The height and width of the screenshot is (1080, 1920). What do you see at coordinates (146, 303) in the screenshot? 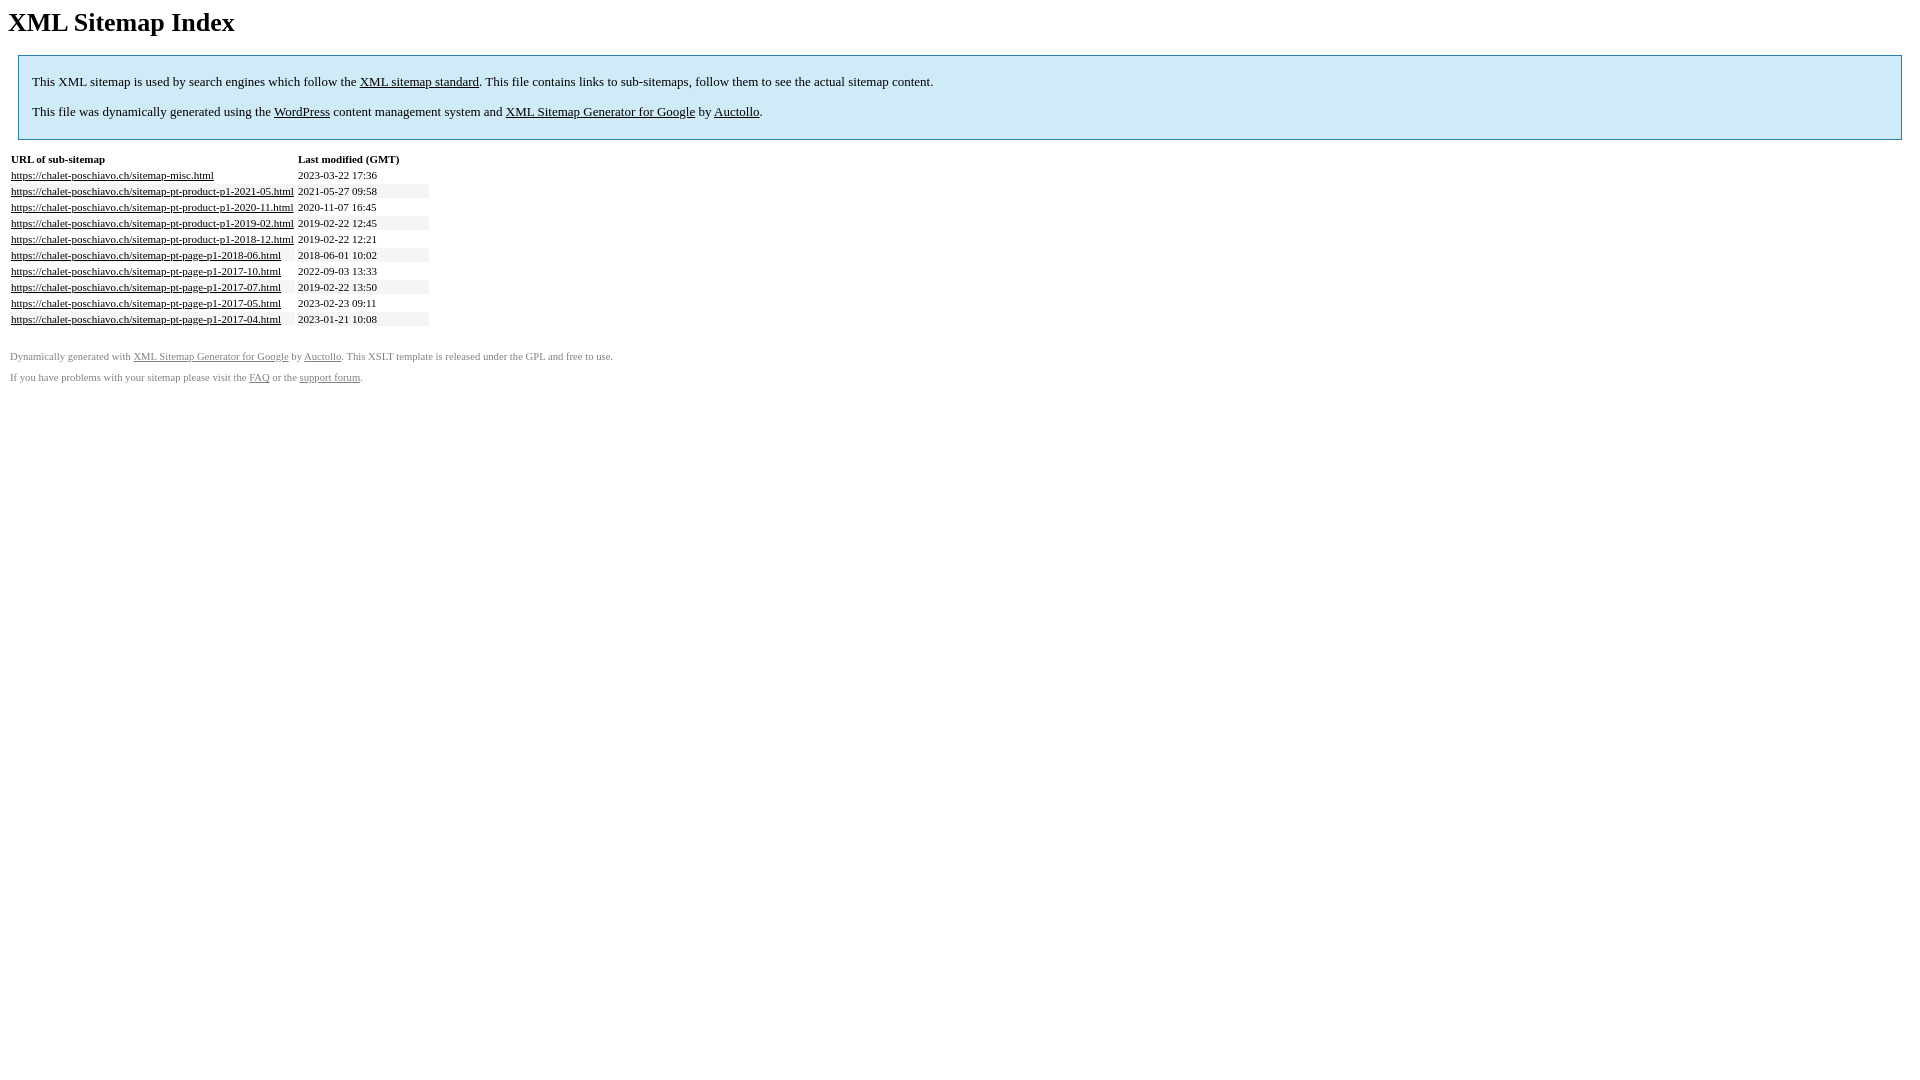
I see `https://chalet-poschiavo.ch/sitemap-pt-page-p1-2017-05.html` at bounding box center [146, 303].